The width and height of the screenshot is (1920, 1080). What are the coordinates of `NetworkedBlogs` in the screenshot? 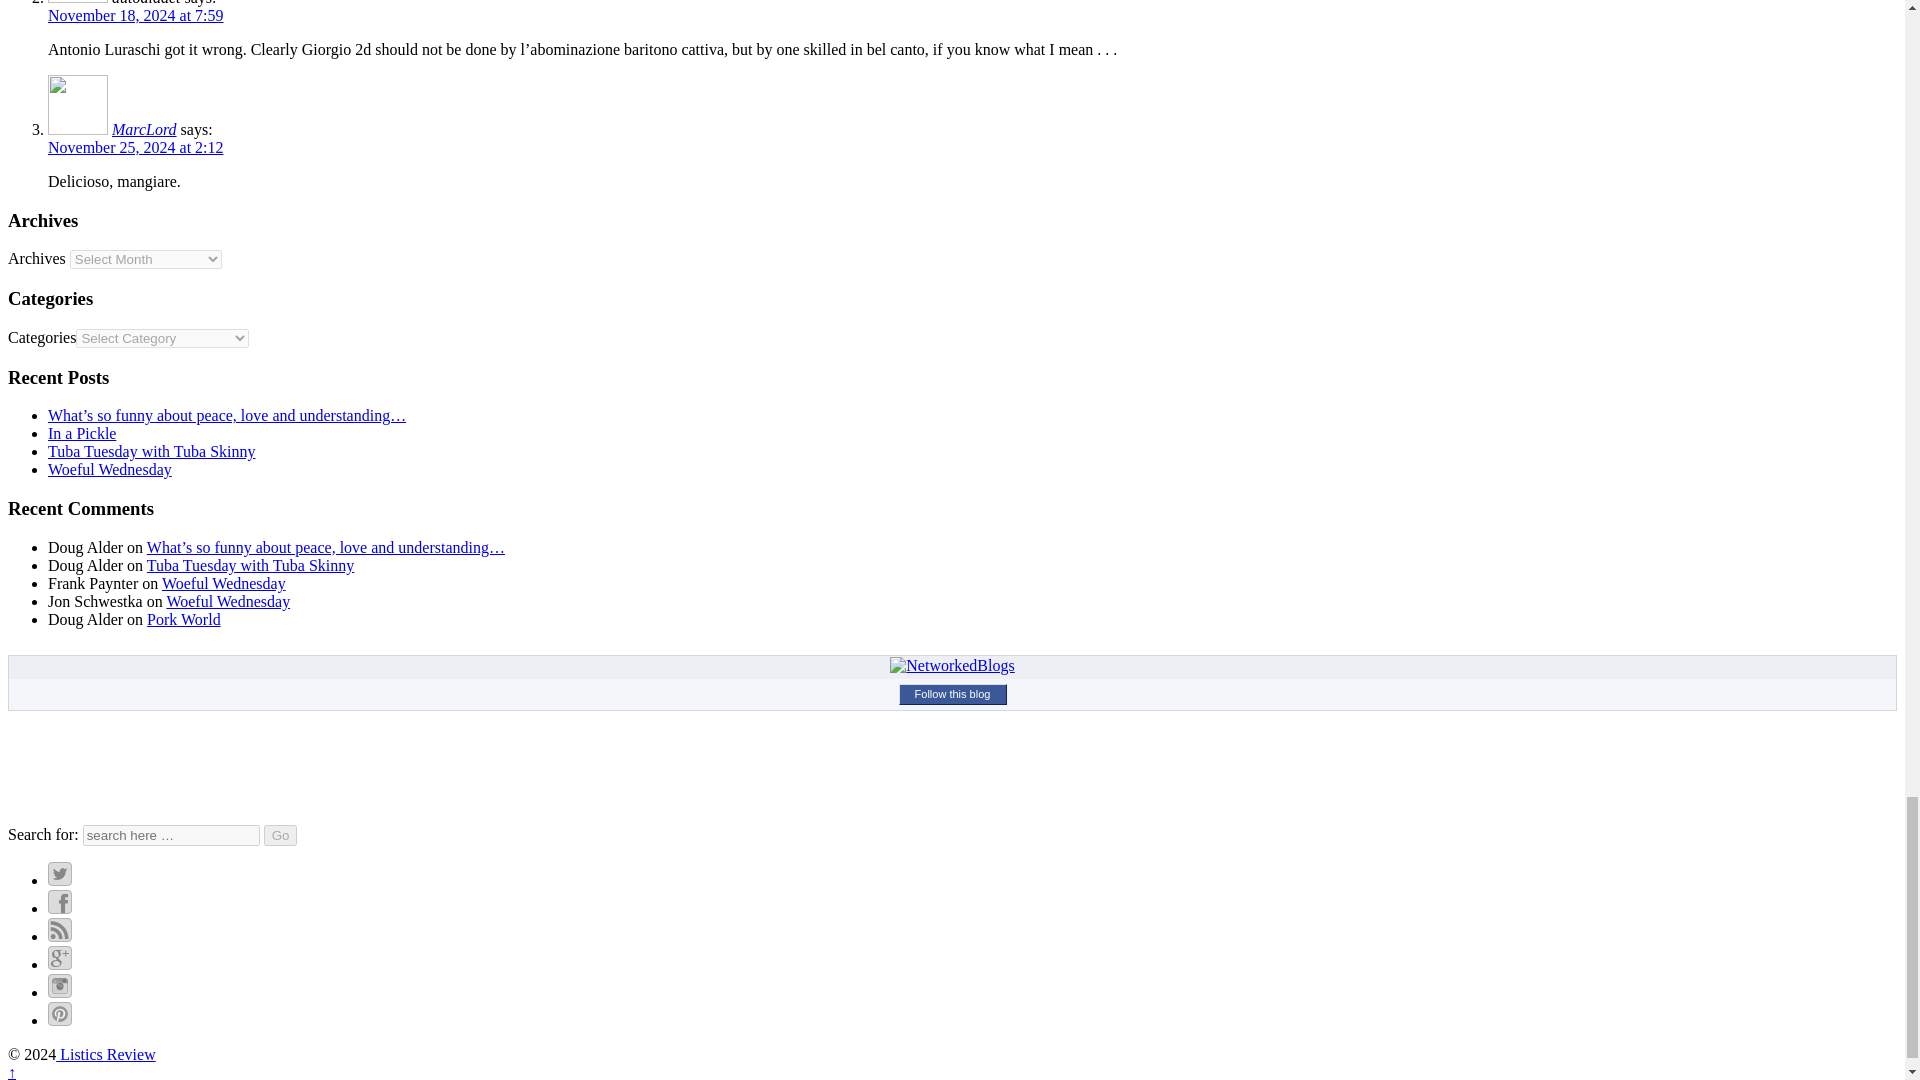 It's located at (952, 666).